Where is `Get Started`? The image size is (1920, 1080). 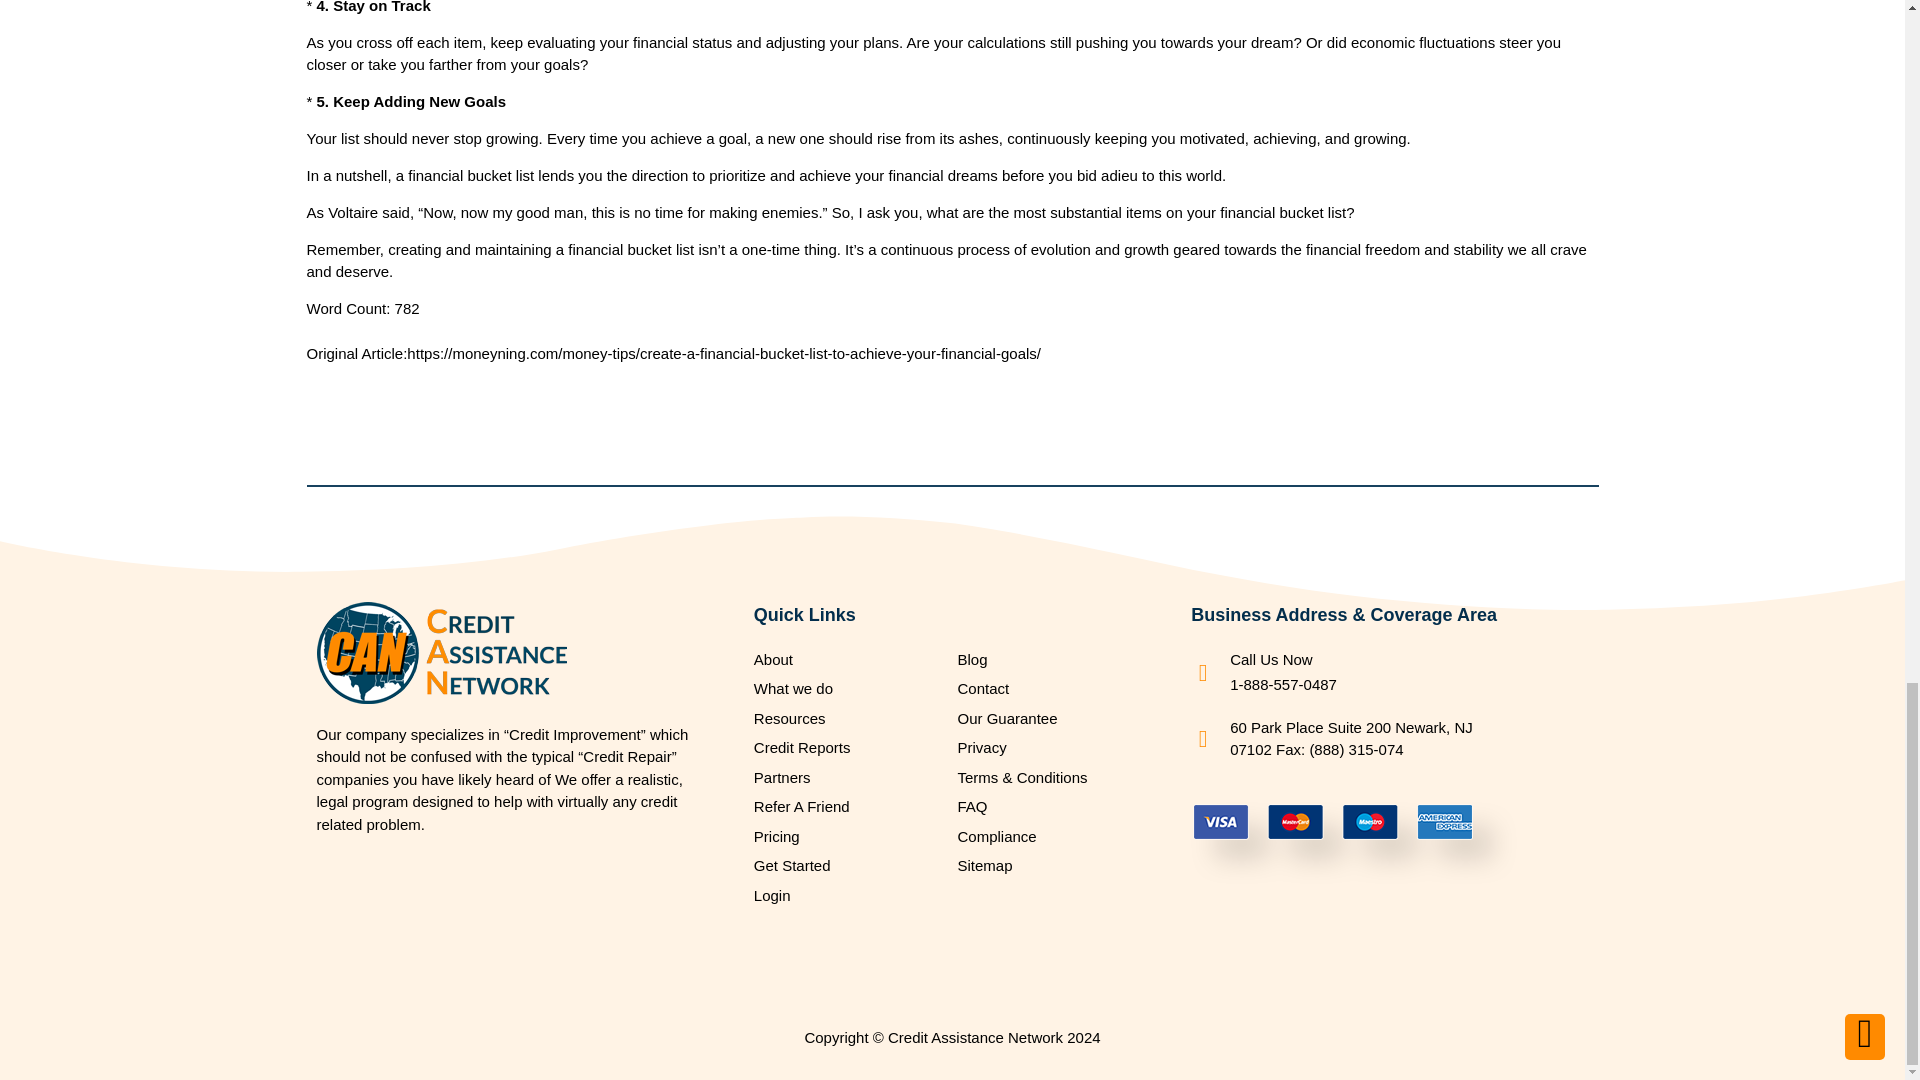
Get Started is located at coordinates (851, 866).